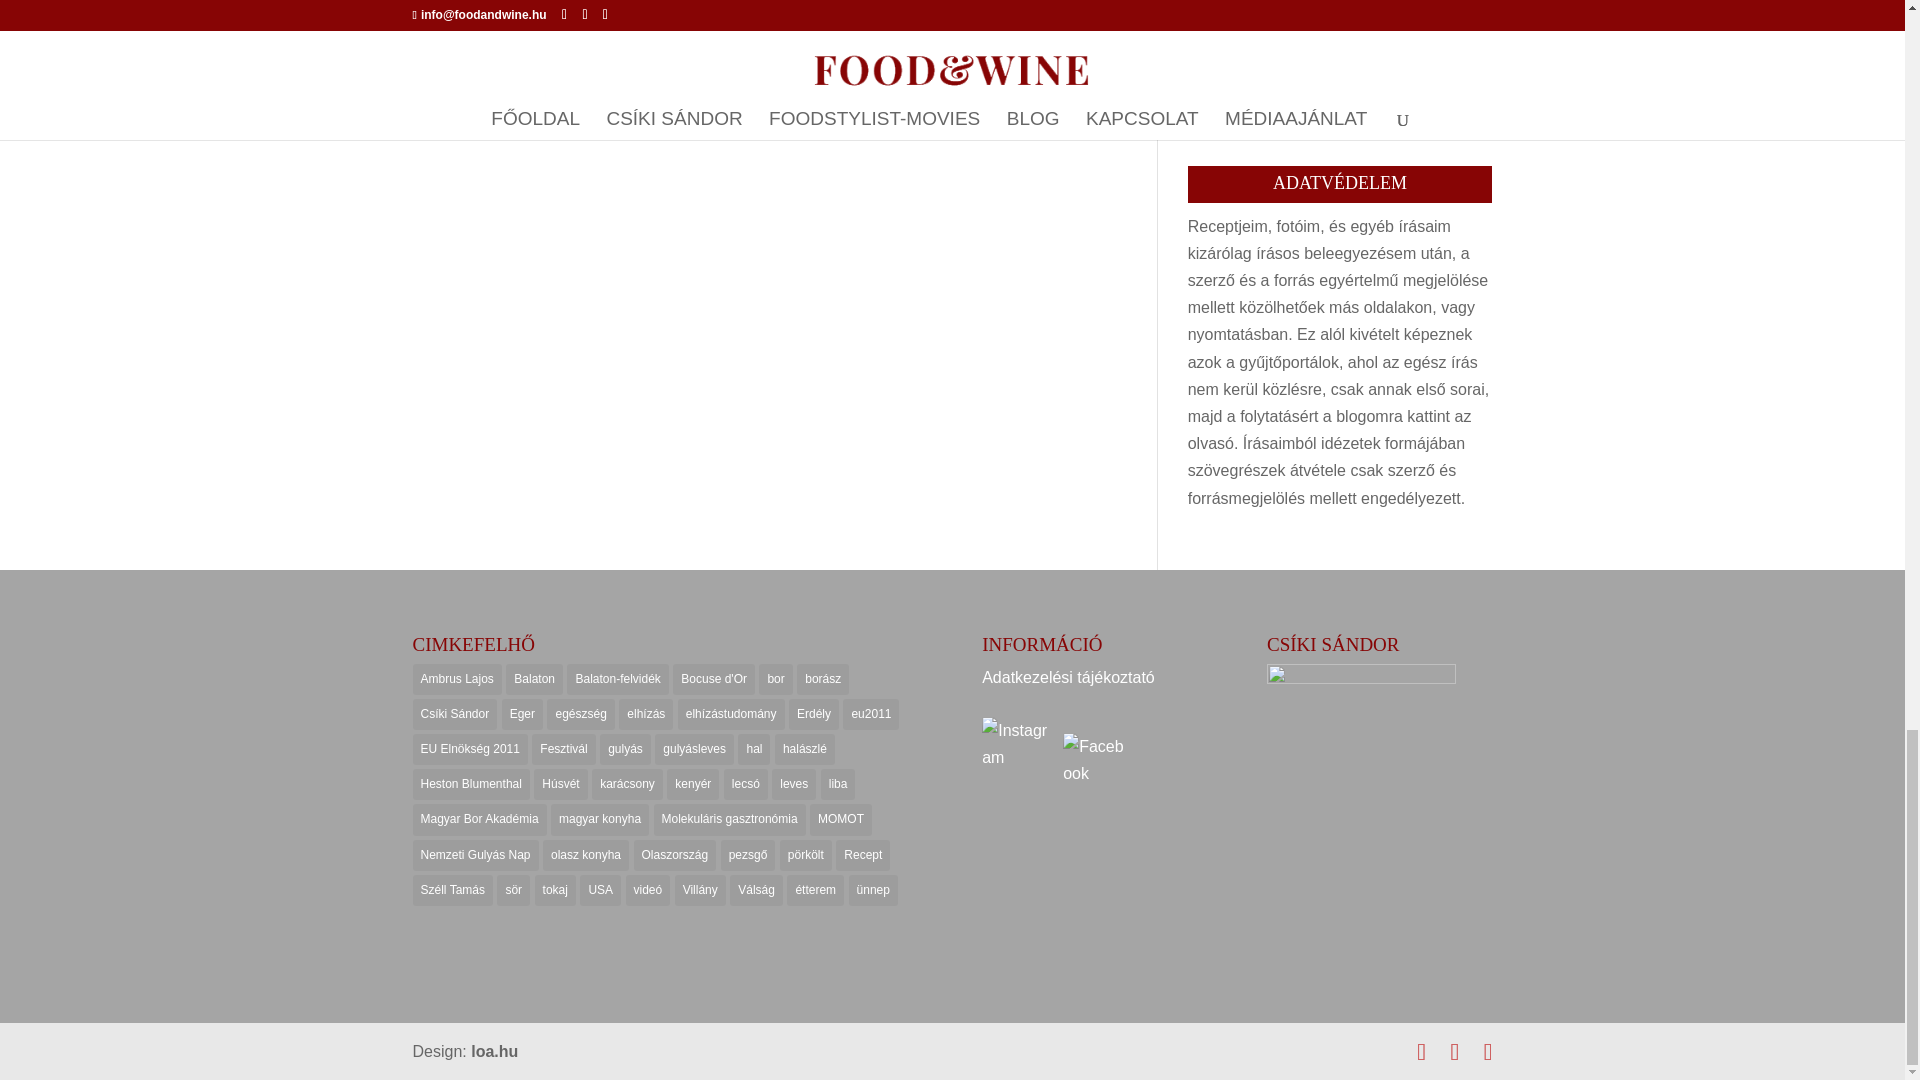  I want to click on Ambrus Lajos, so click(456, 680).